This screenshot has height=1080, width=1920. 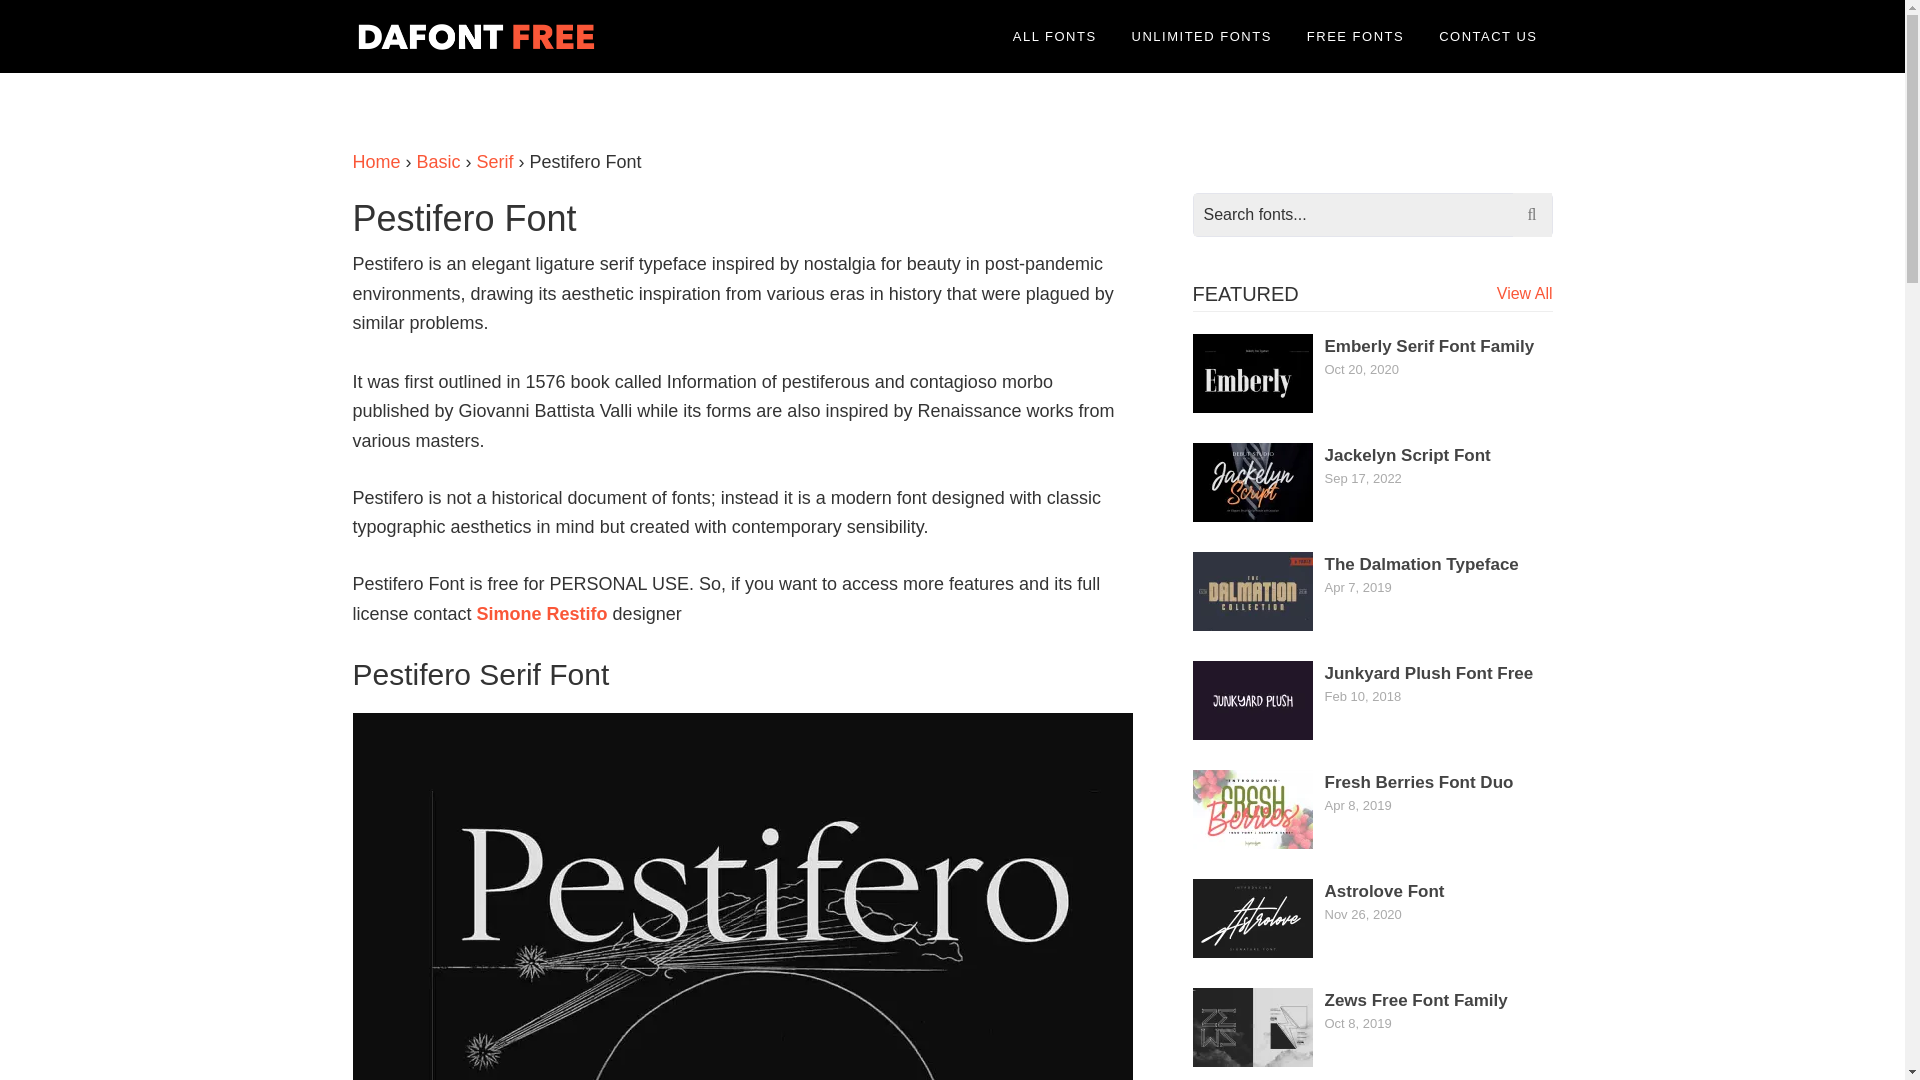 I want to click on FREE FONTS, so click(x=1355, y=36).